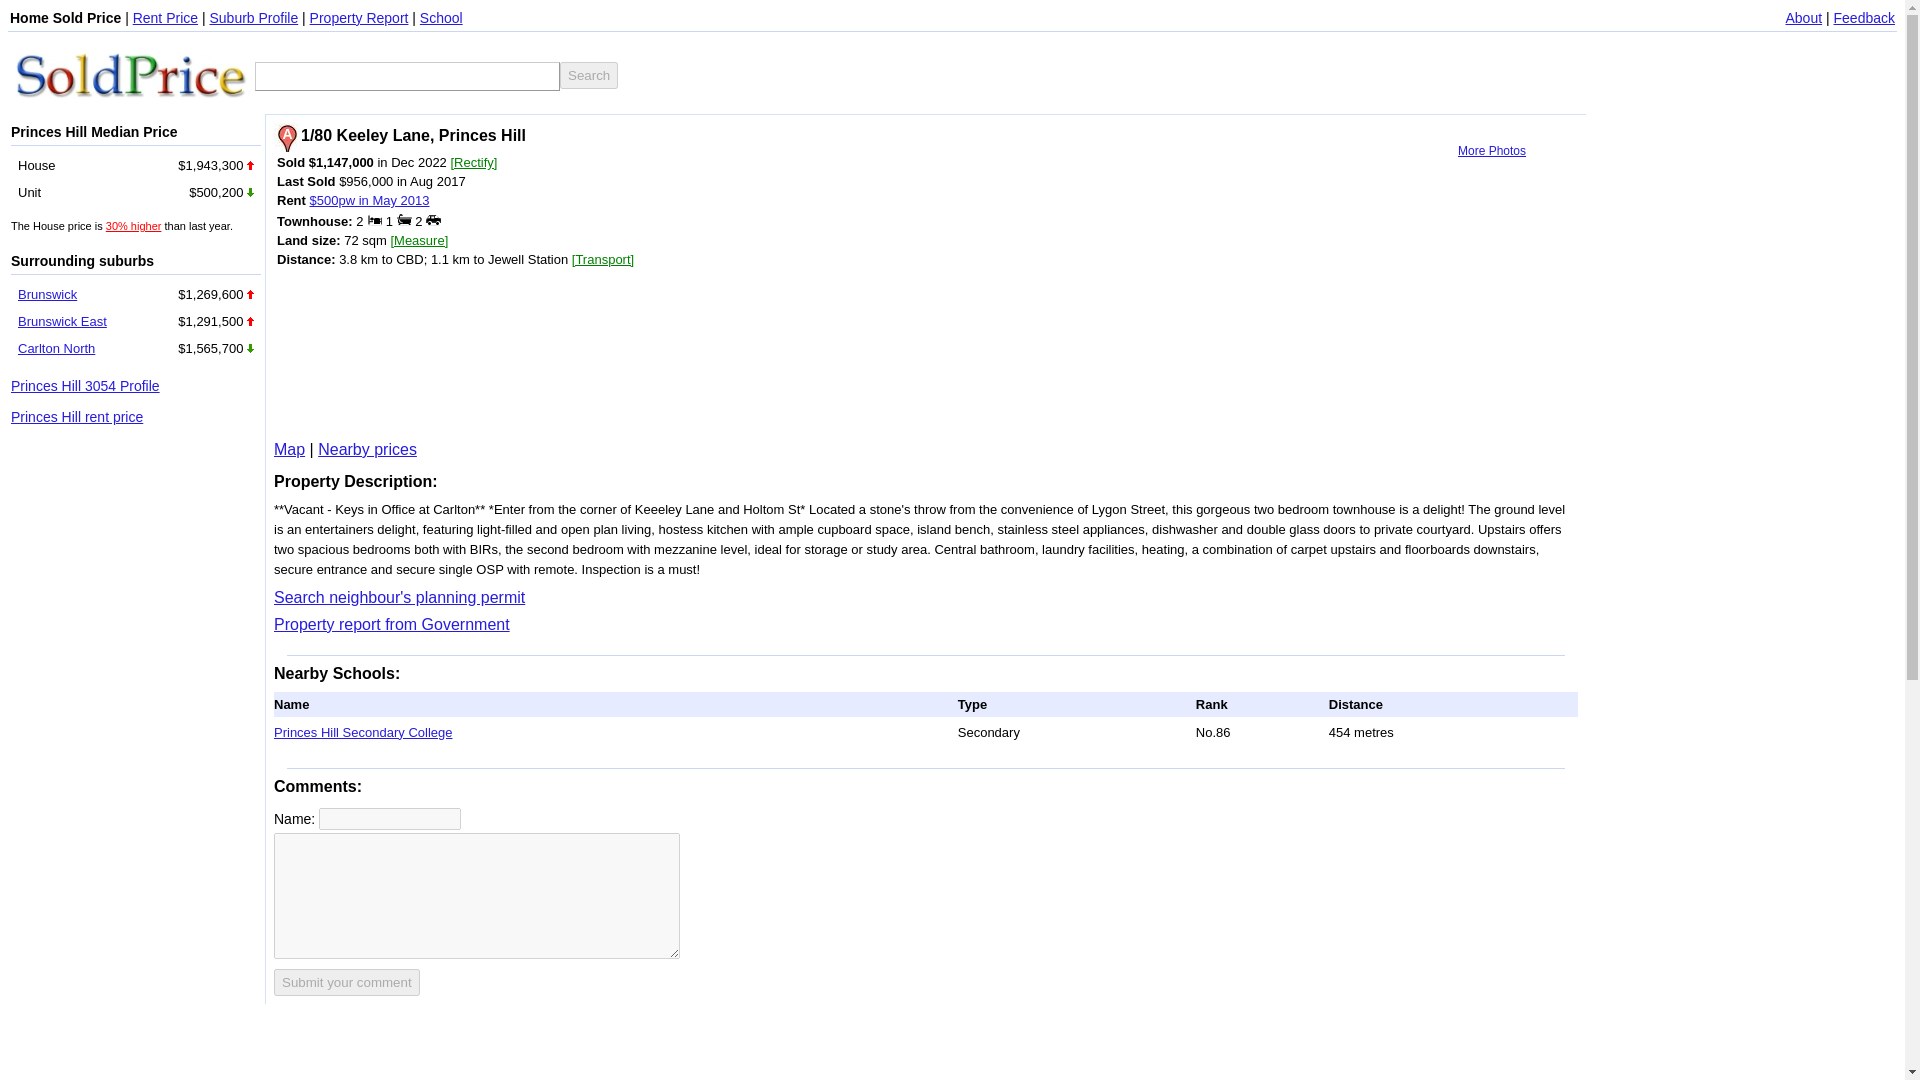  What do you see at coordinates (164, 17) in the screenshot?
I see `Rent Price` at bounding box center [164, 17].